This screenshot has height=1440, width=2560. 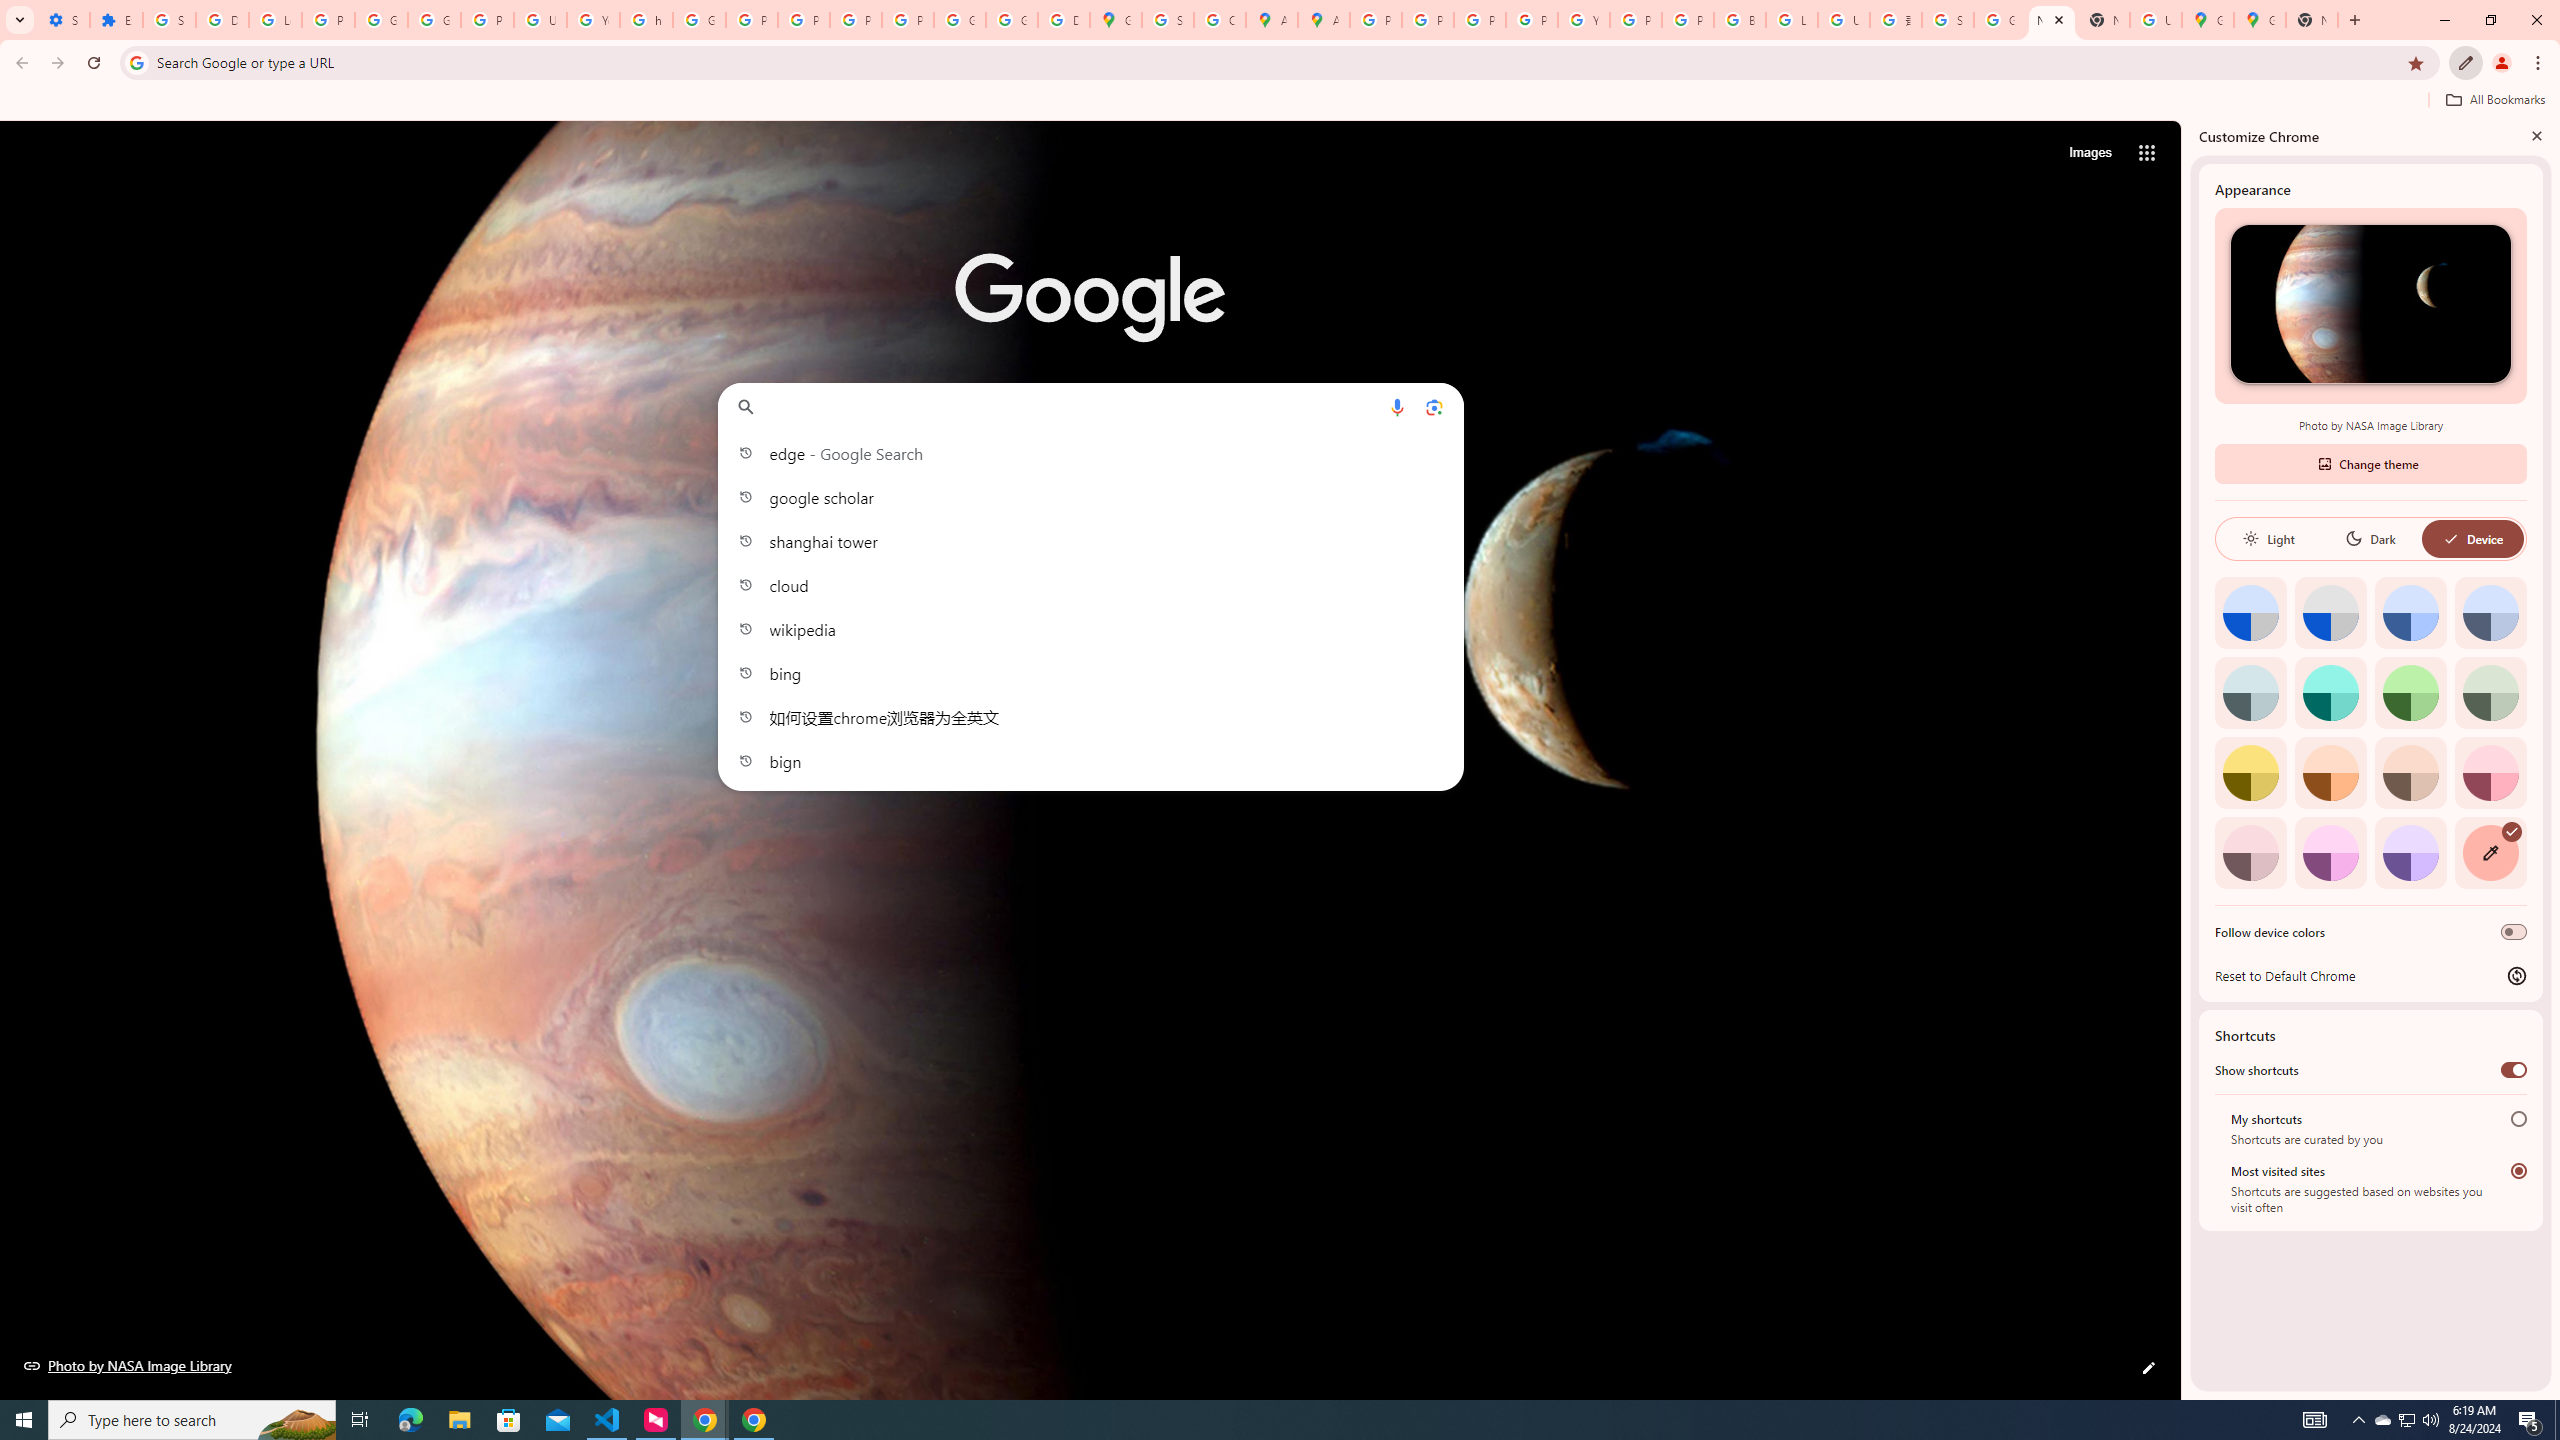 I want to click on New Tab, so click(x=2311, y=20).